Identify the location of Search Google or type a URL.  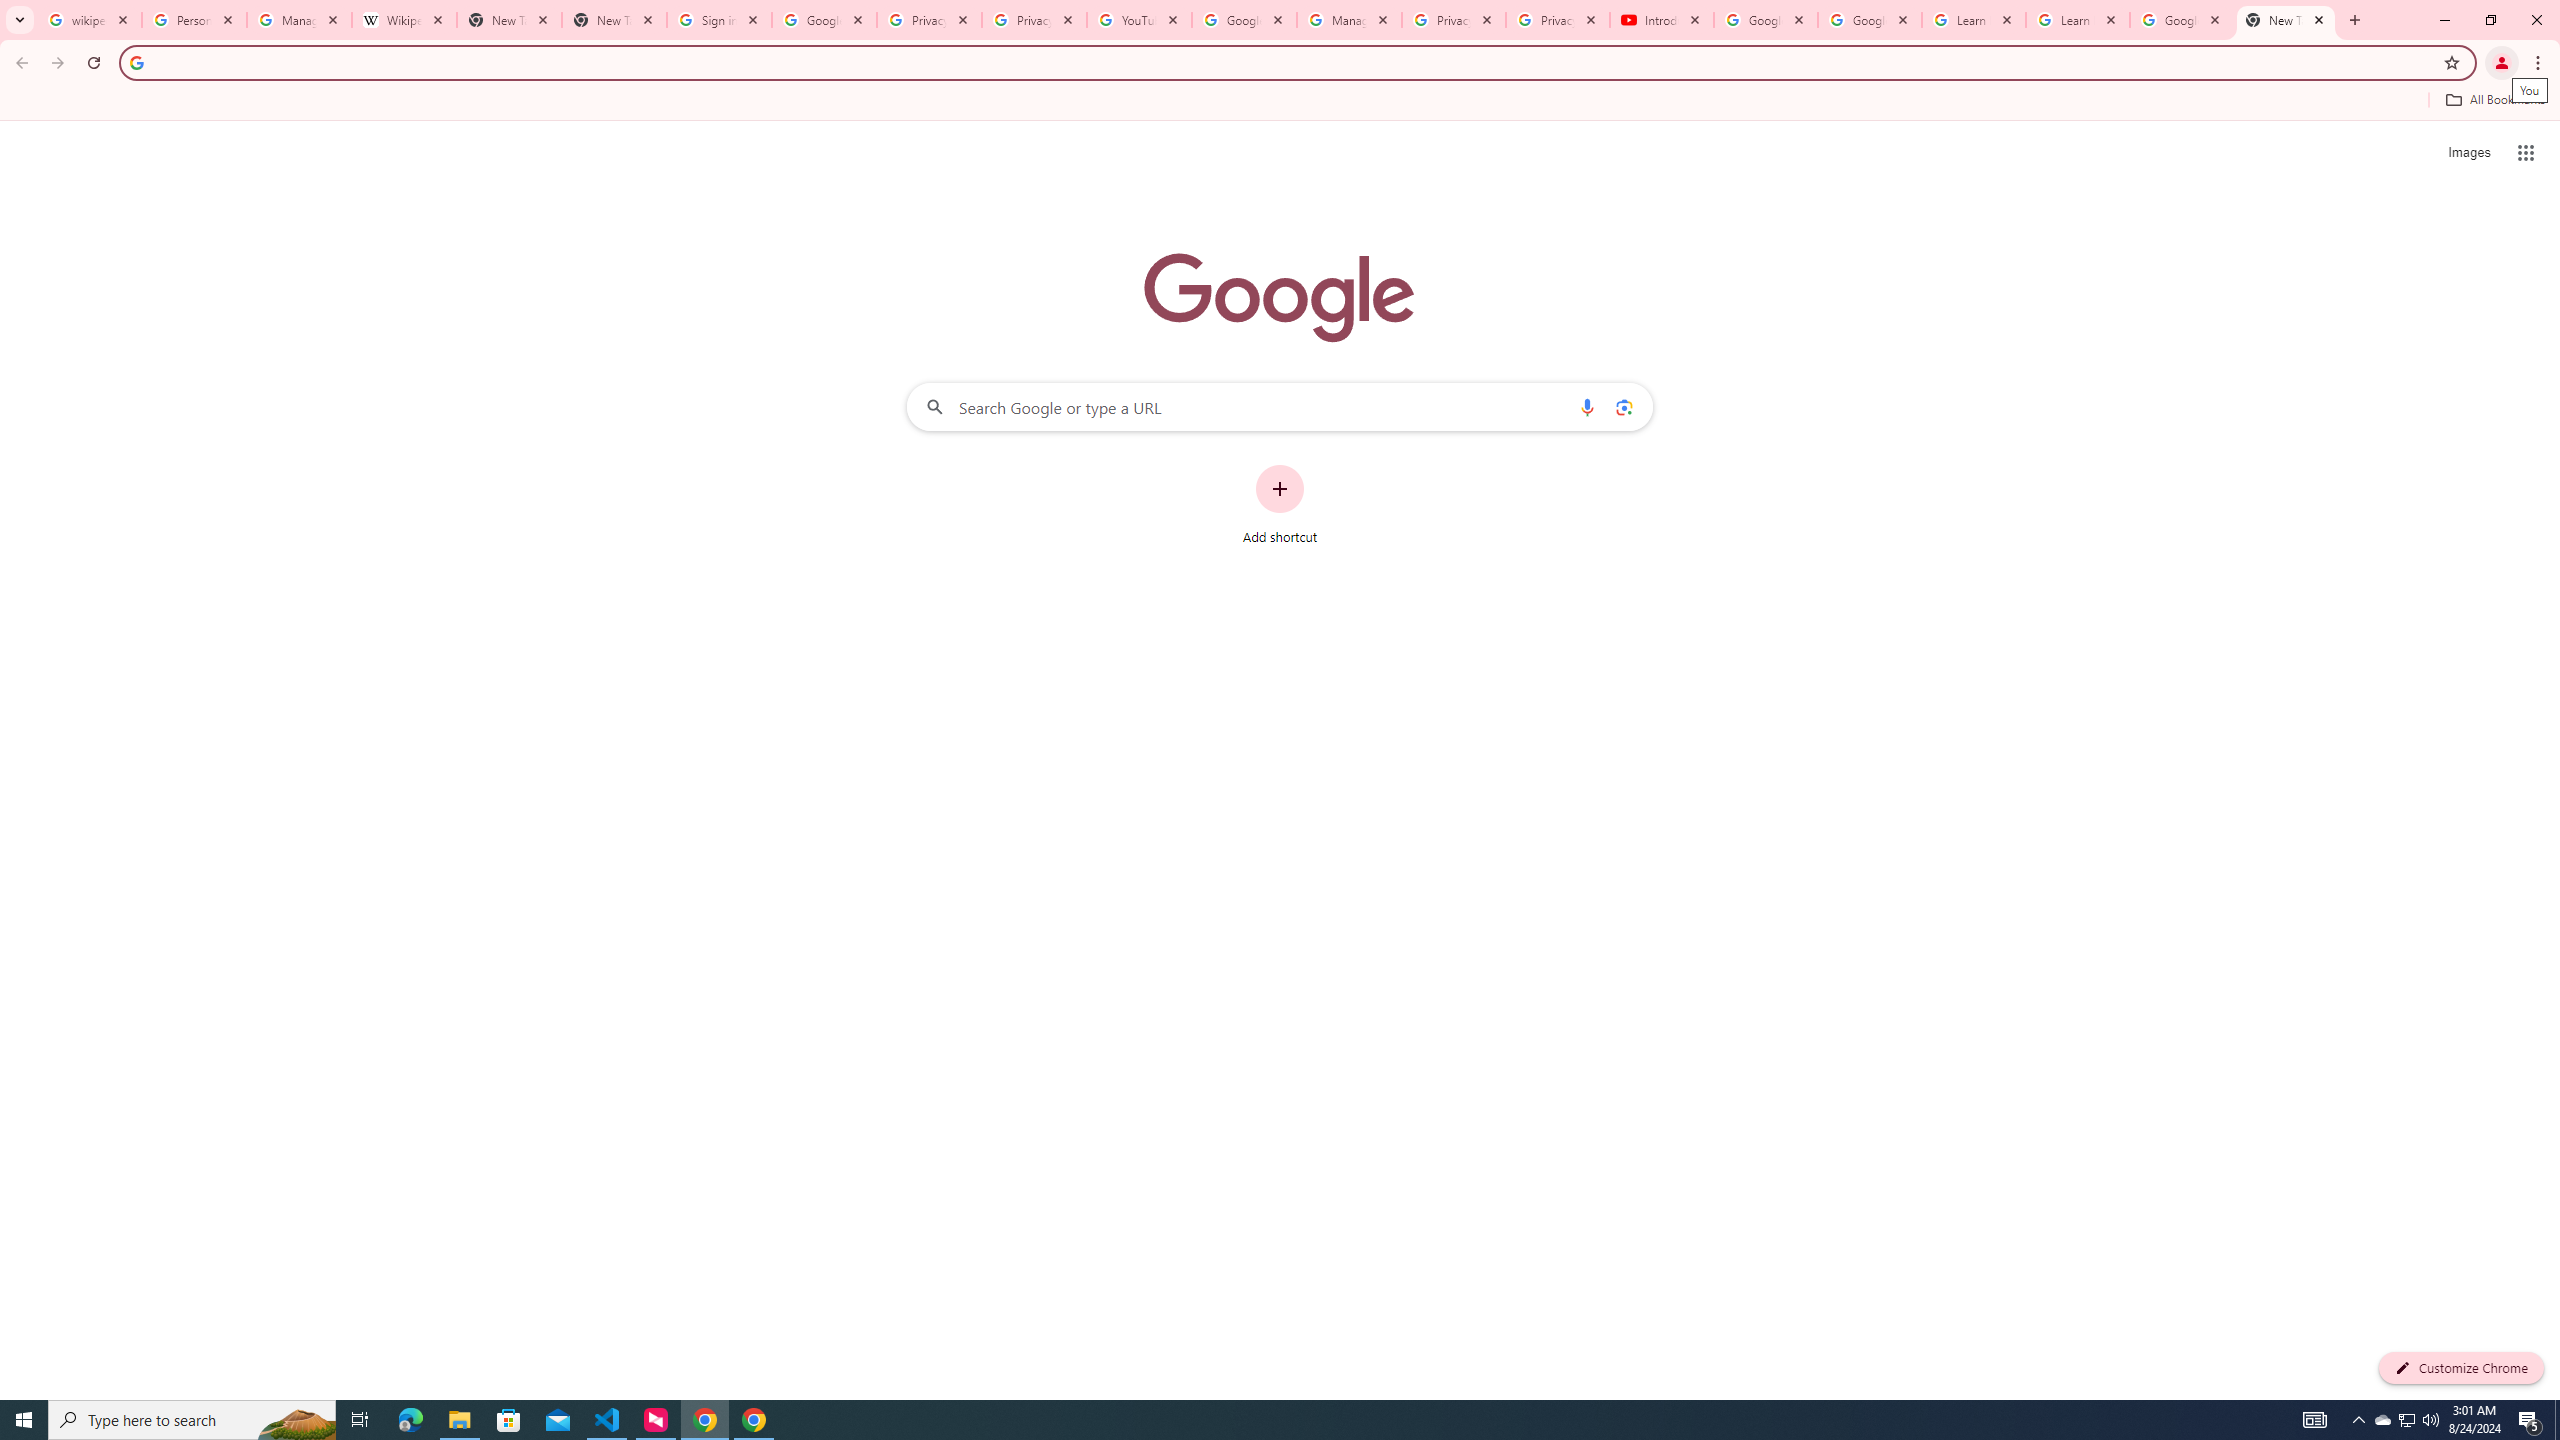
(1280, 406).